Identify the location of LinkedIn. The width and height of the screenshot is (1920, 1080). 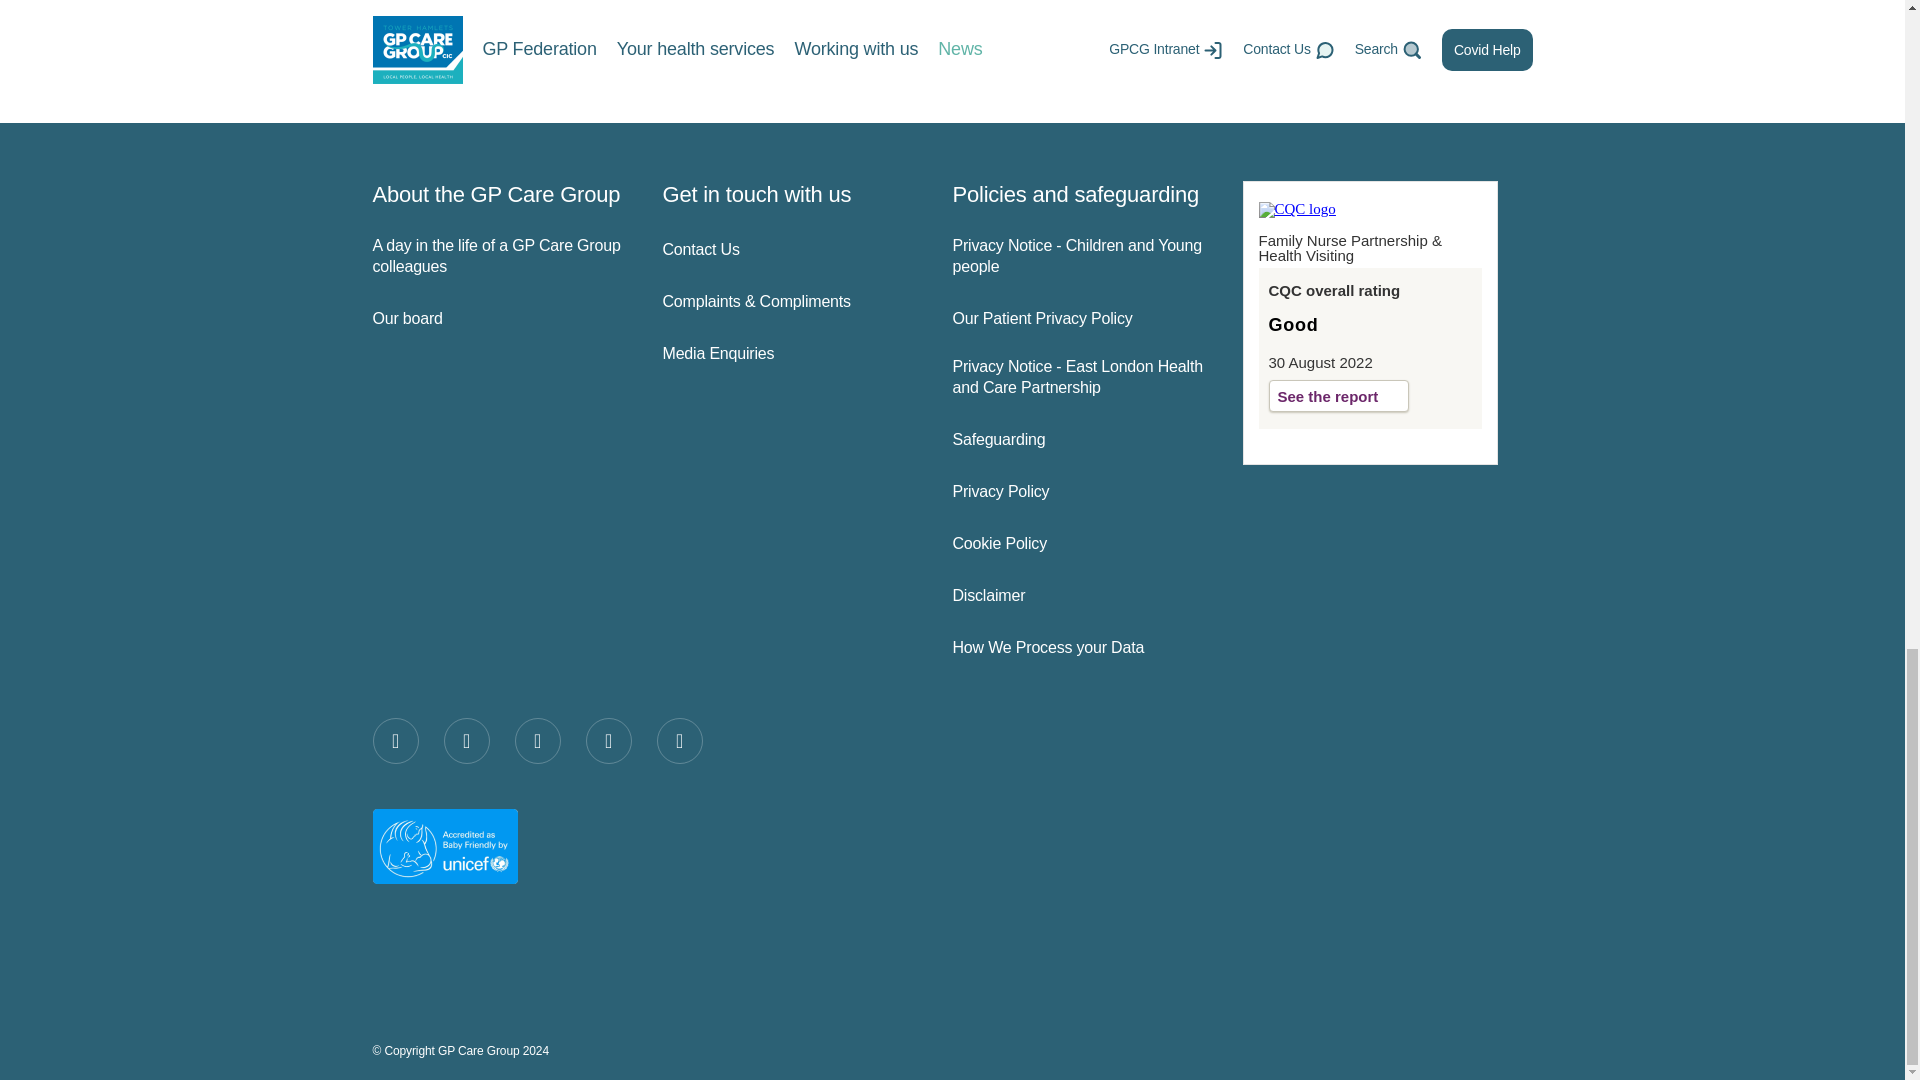
(608, 740).